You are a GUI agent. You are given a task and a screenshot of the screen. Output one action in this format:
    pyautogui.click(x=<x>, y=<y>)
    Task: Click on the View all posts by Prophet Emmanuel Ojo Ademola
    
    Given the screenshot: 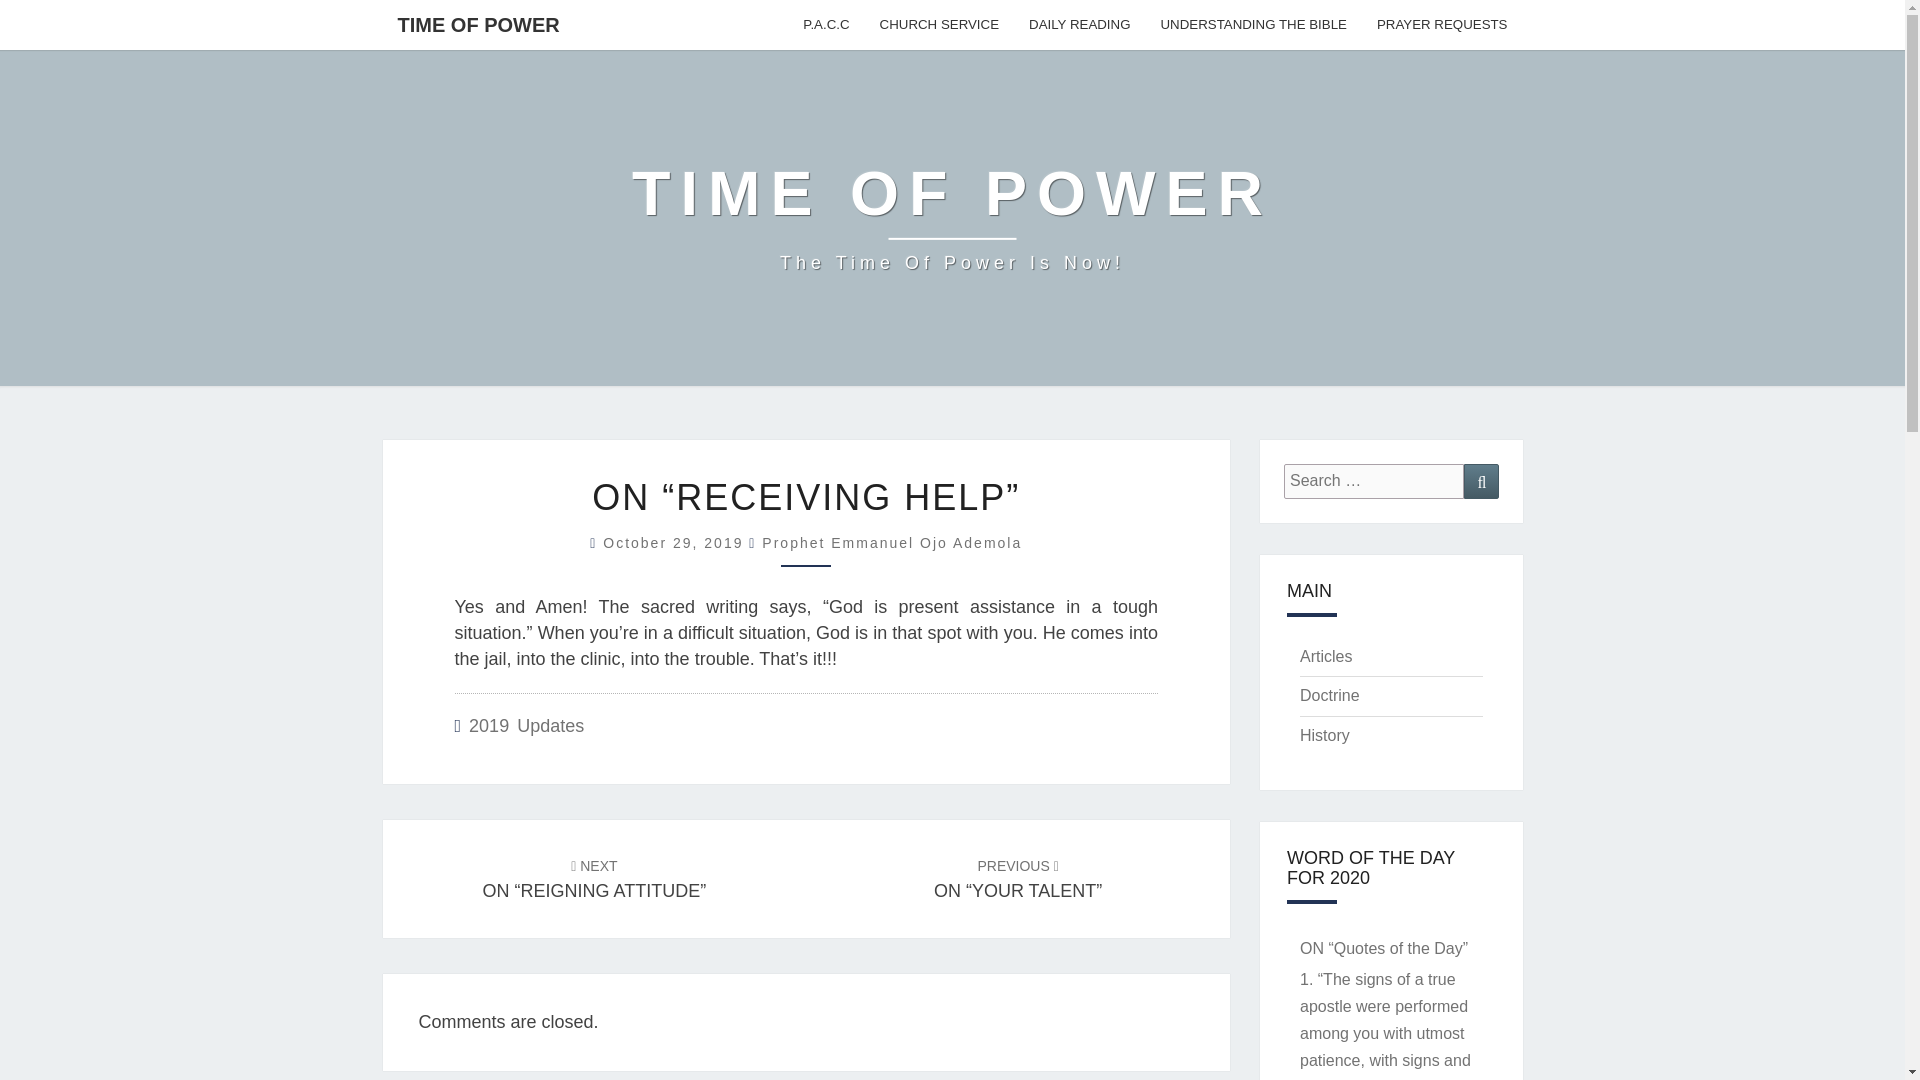 What is the action you would take?
    pyautogui.click(x=892, y=542)
    